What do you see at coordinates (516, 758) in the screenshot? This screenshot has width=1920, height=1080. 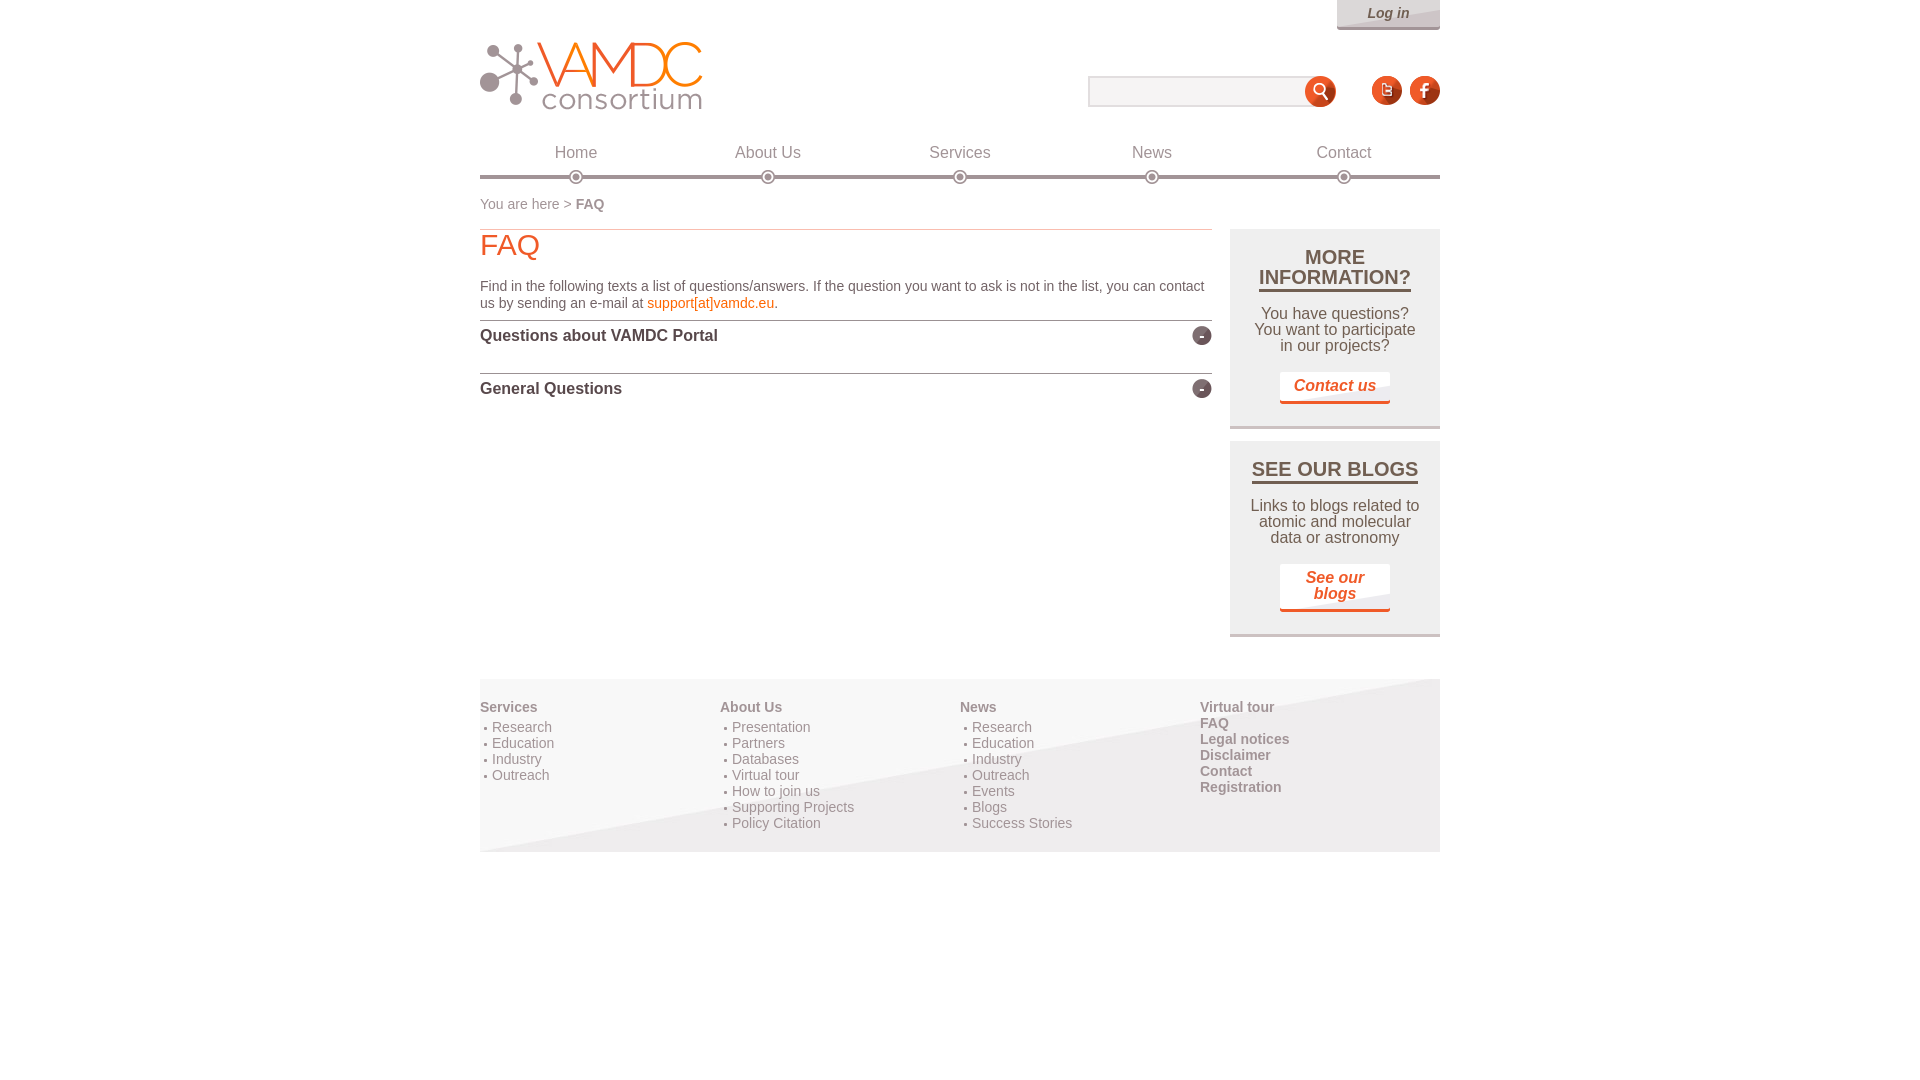 I see `Industry` at bounding box center [516, 758].